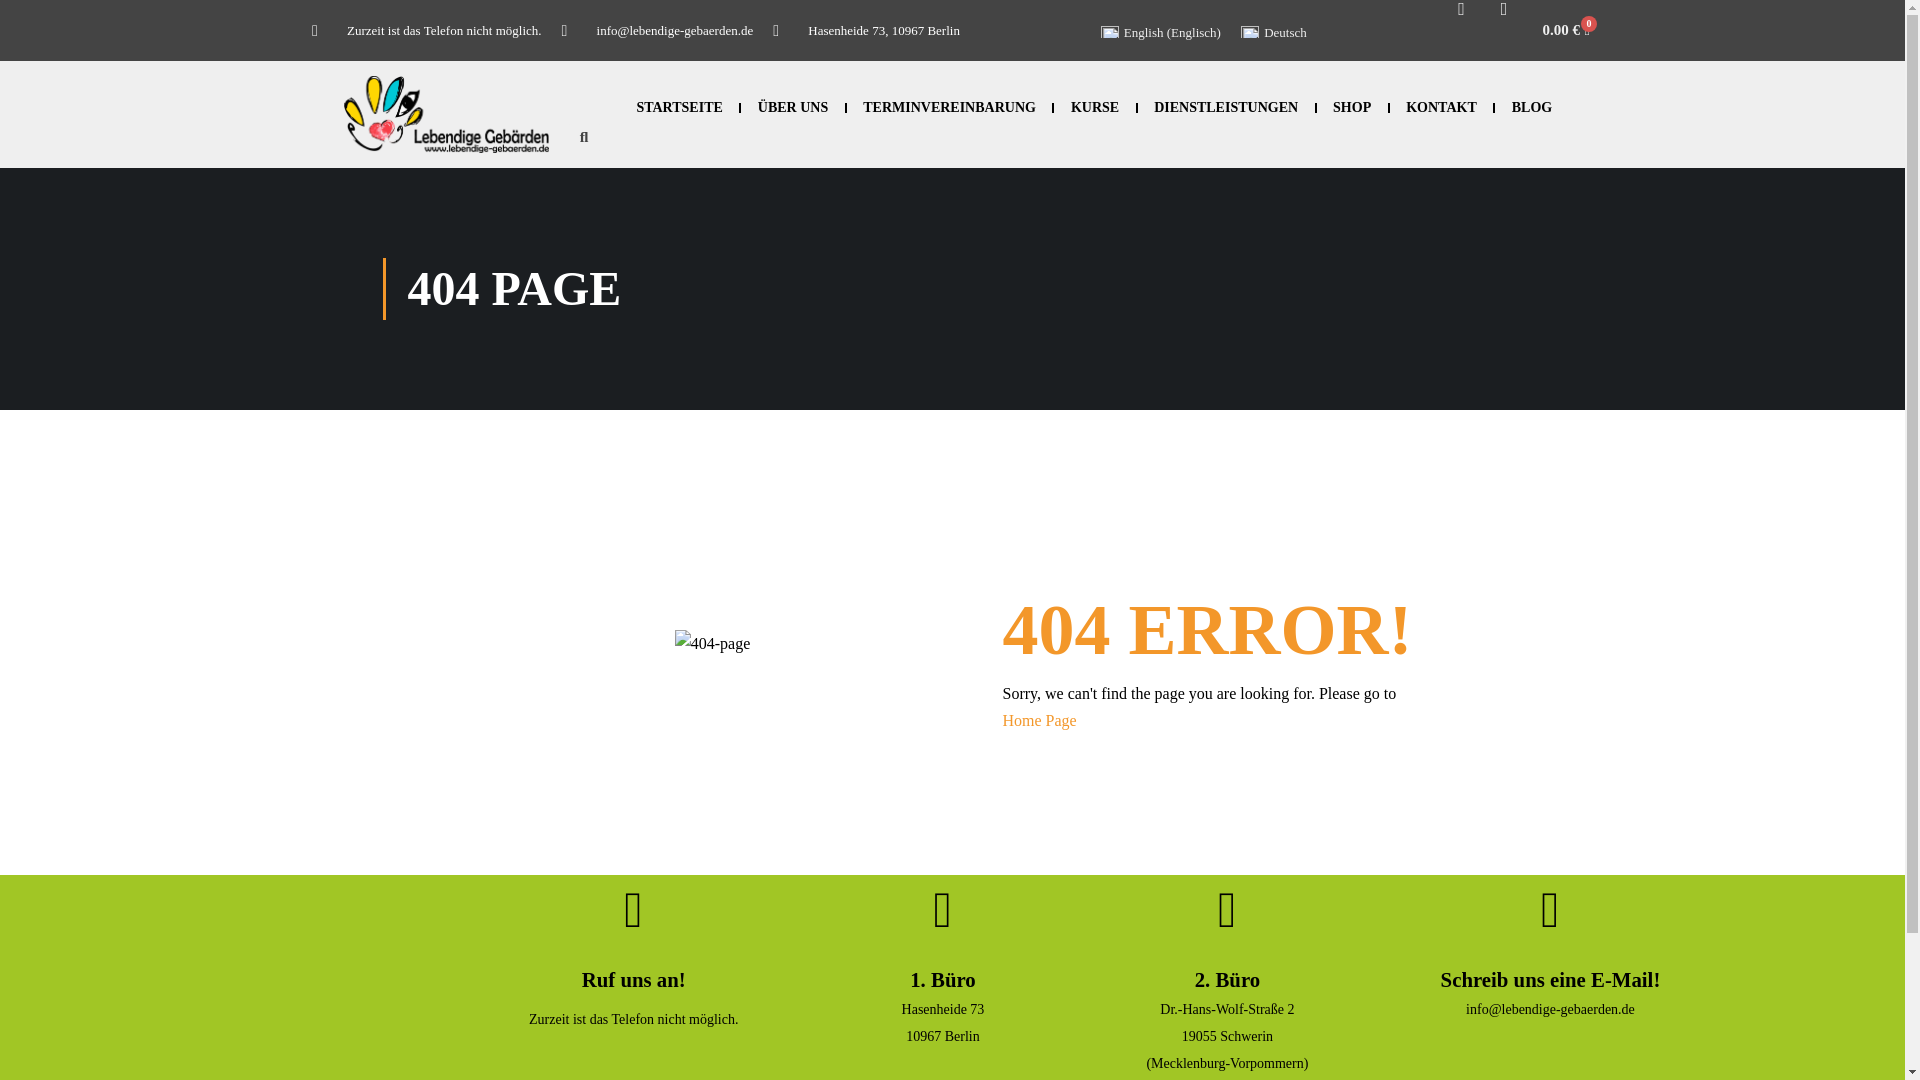 The width and height of the screenshot is (1920, 1080). I want to click on KURSE, so click(1095, 108).